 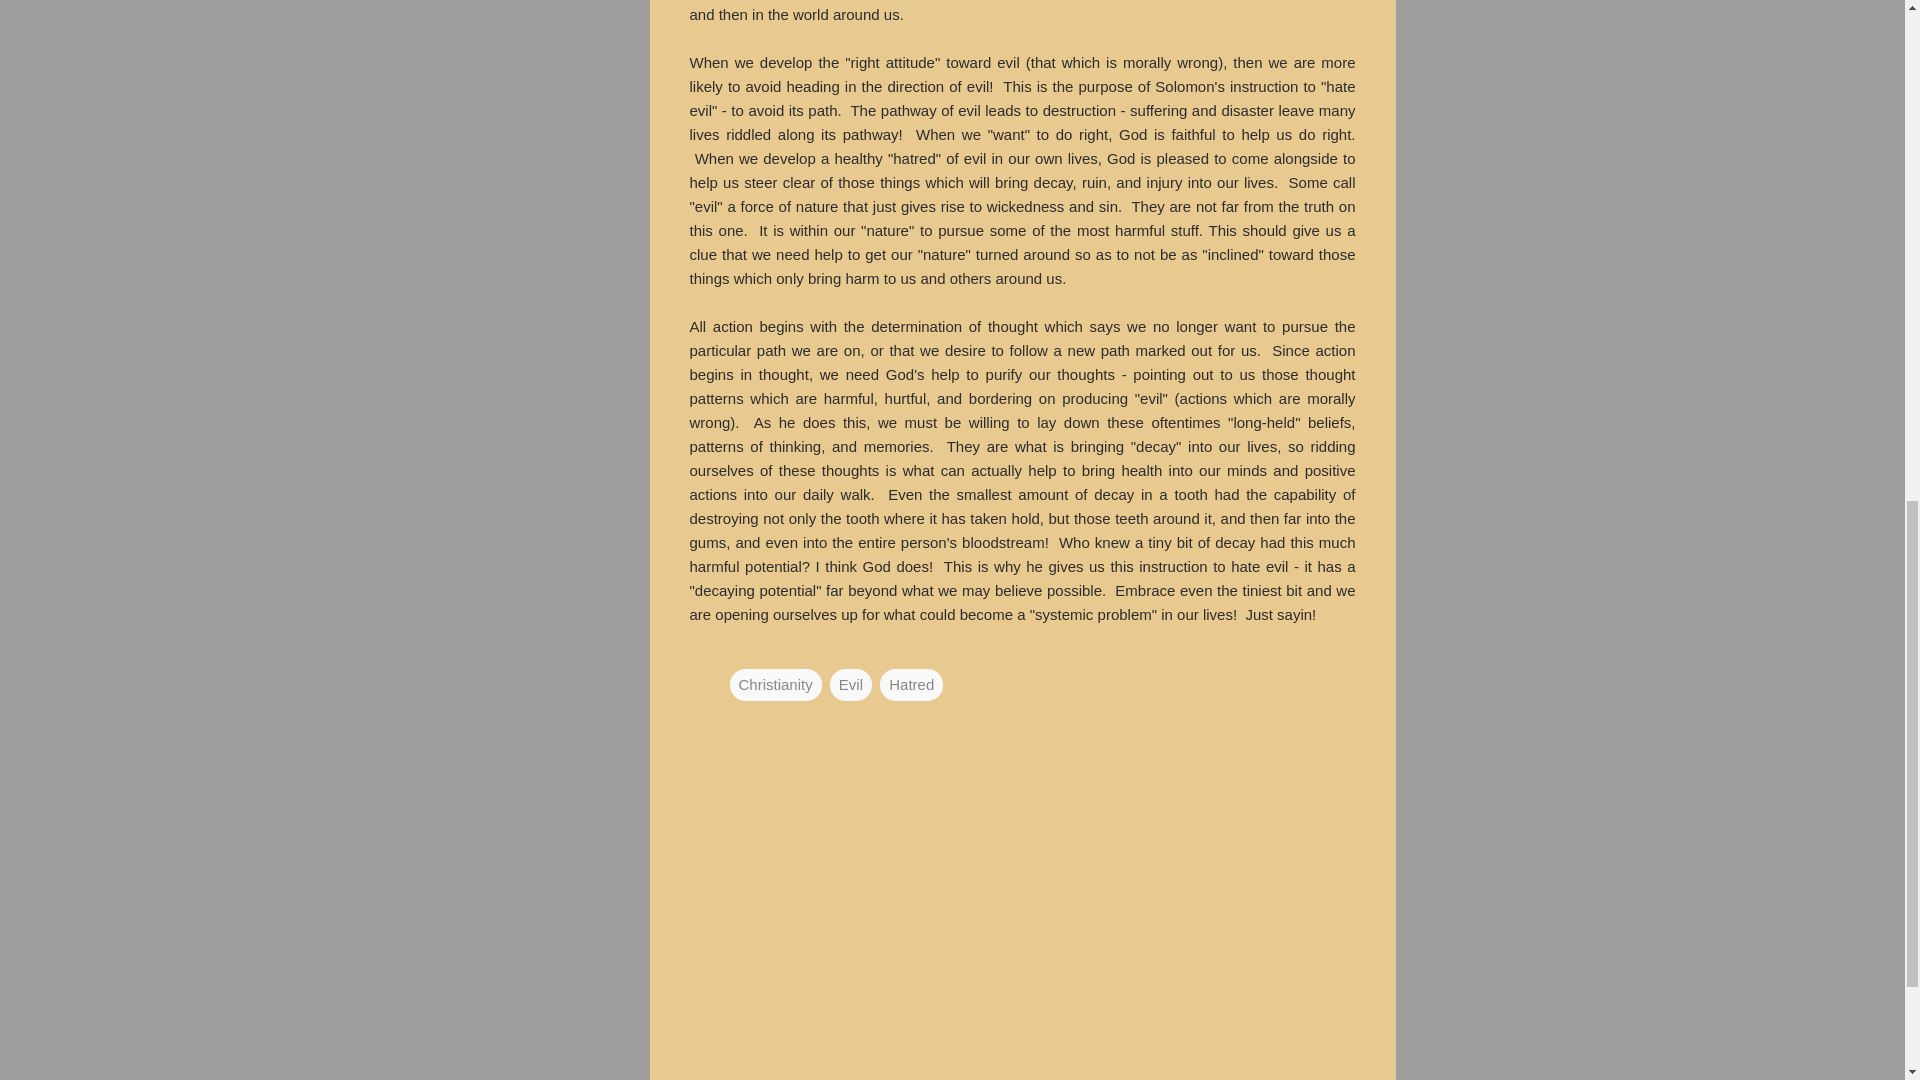 What do you see at coordinates (910, 684) in the screenshot?
I see `Hatred` at bounding box center [910, 684].